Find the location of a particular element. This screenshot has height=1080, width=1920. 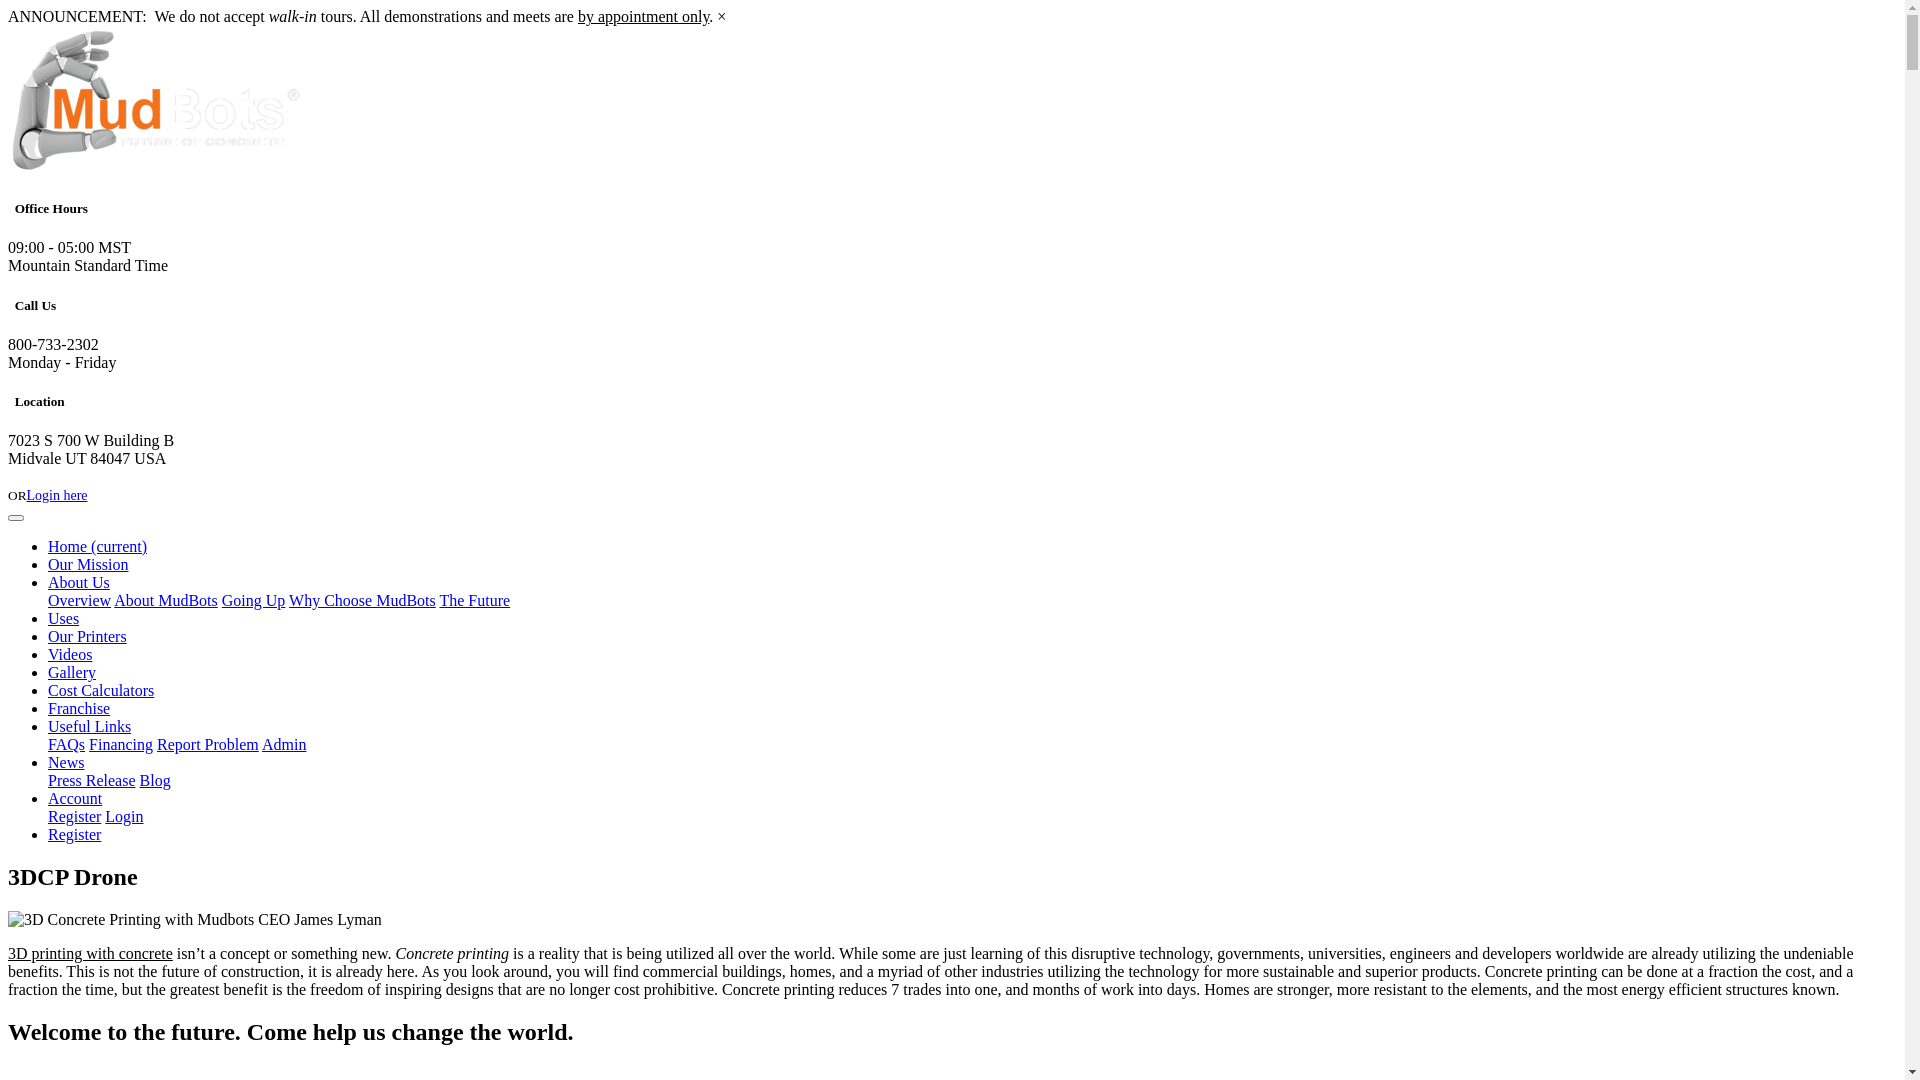

Register is located at coordinates (74, 834).